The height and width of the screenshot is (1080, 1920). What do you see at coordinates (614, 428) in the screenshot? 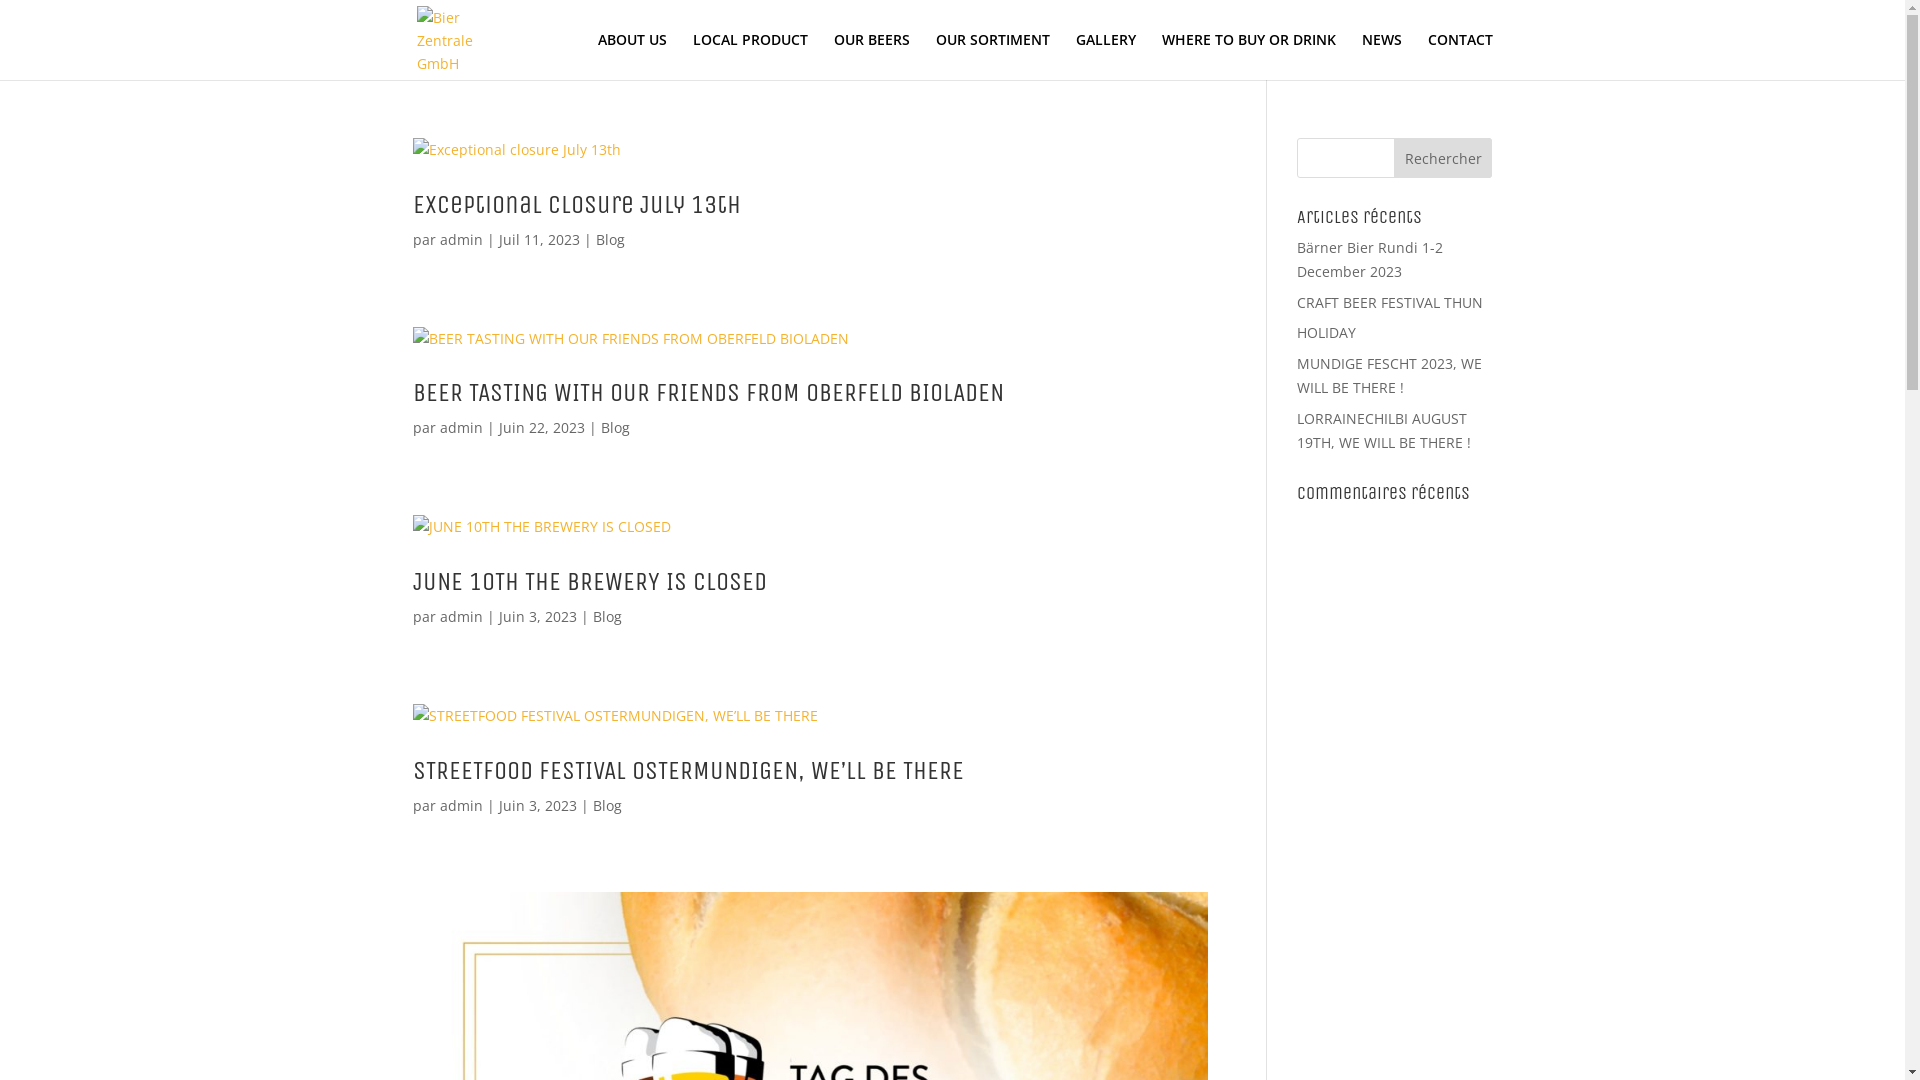
I see `Blog` at bounding box center [614, 428].